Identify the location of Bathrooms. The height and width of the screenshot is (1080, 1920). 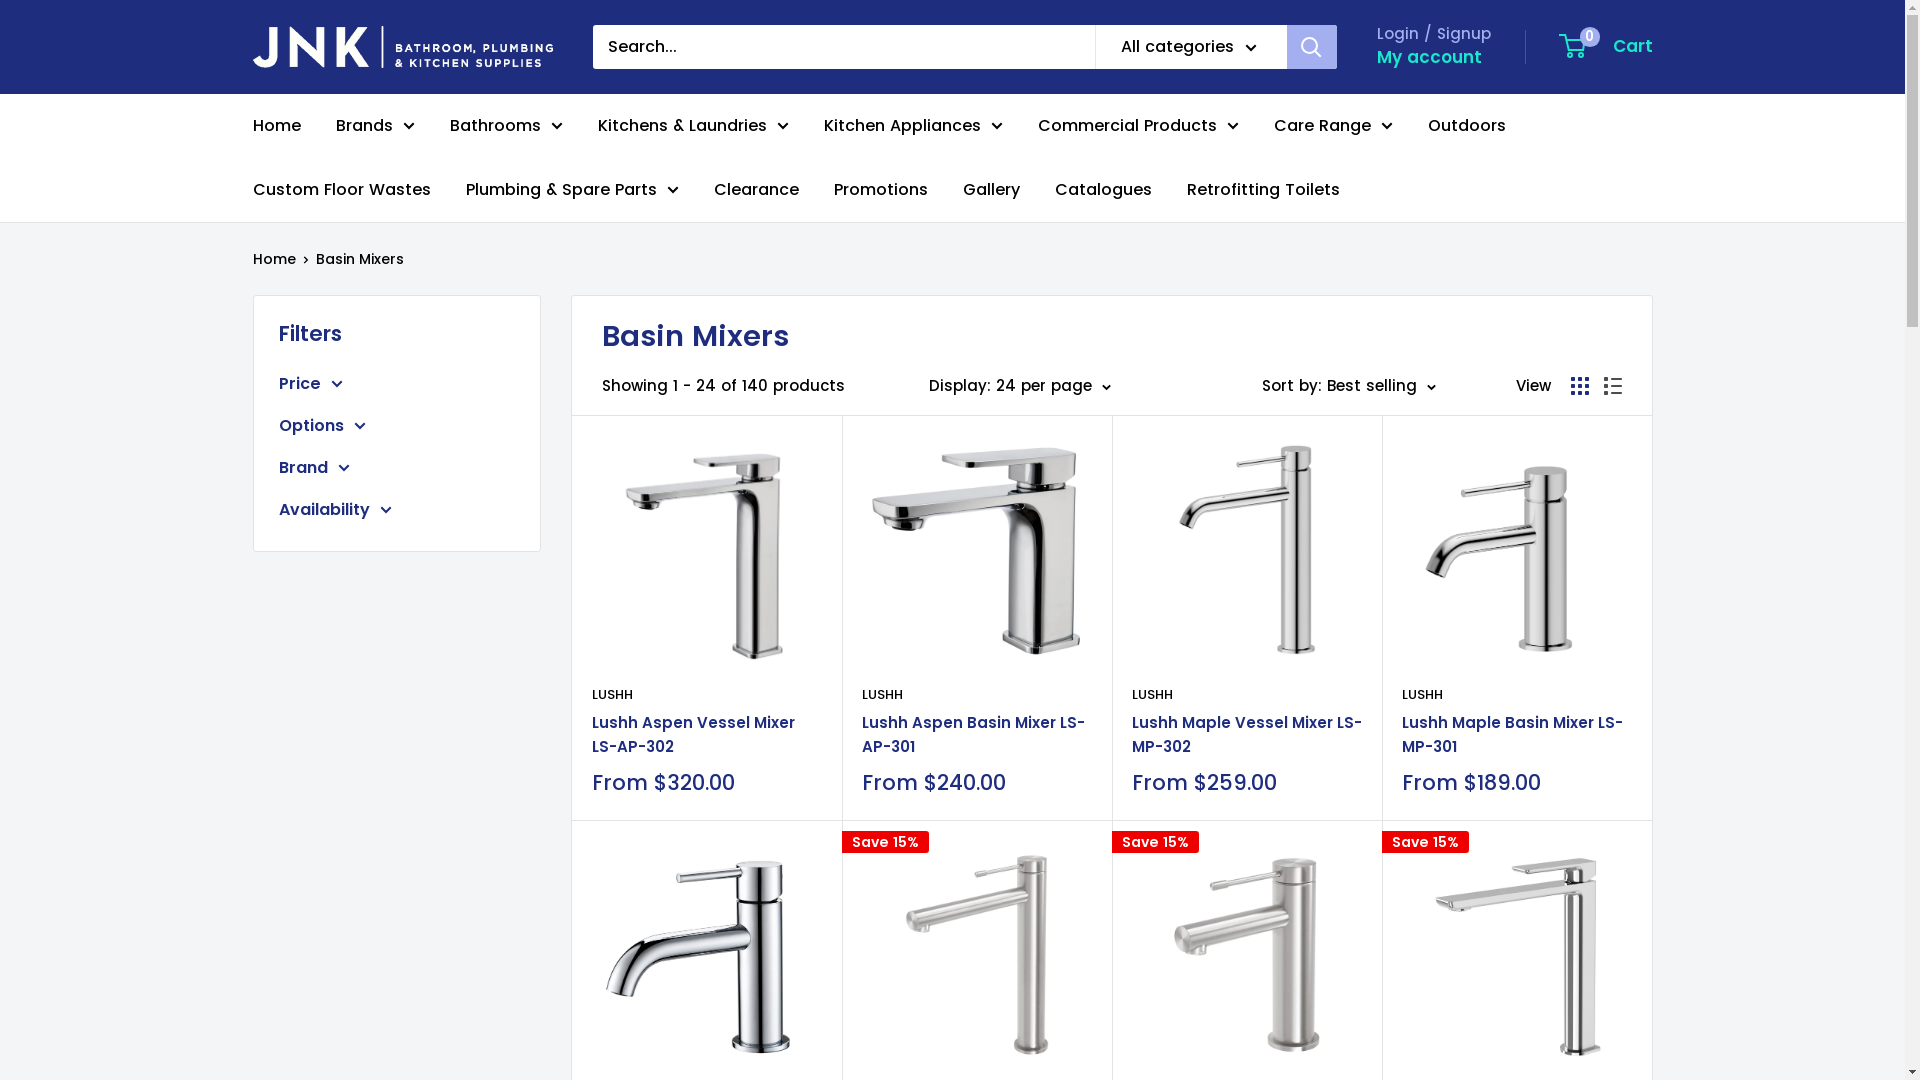
(506, 126).